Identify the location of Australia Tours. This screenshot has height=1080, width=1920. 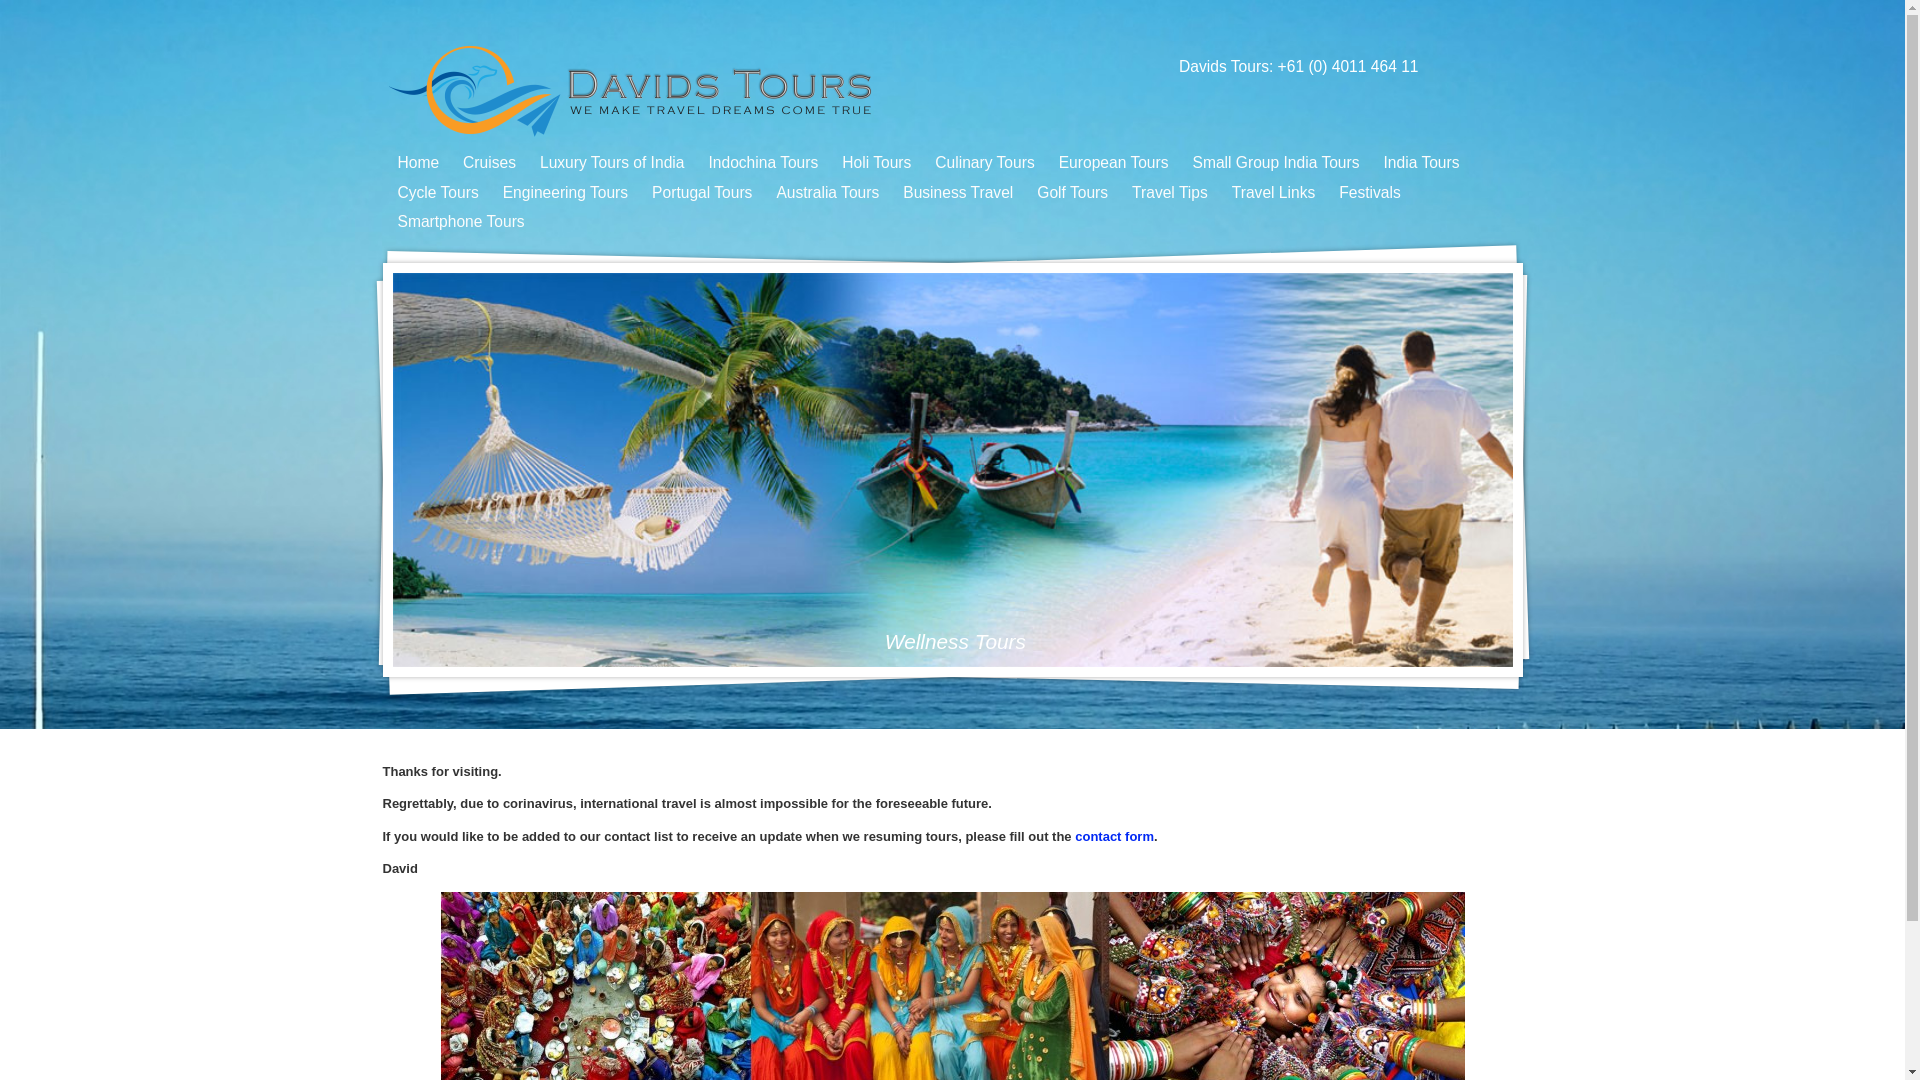
(828, 193).